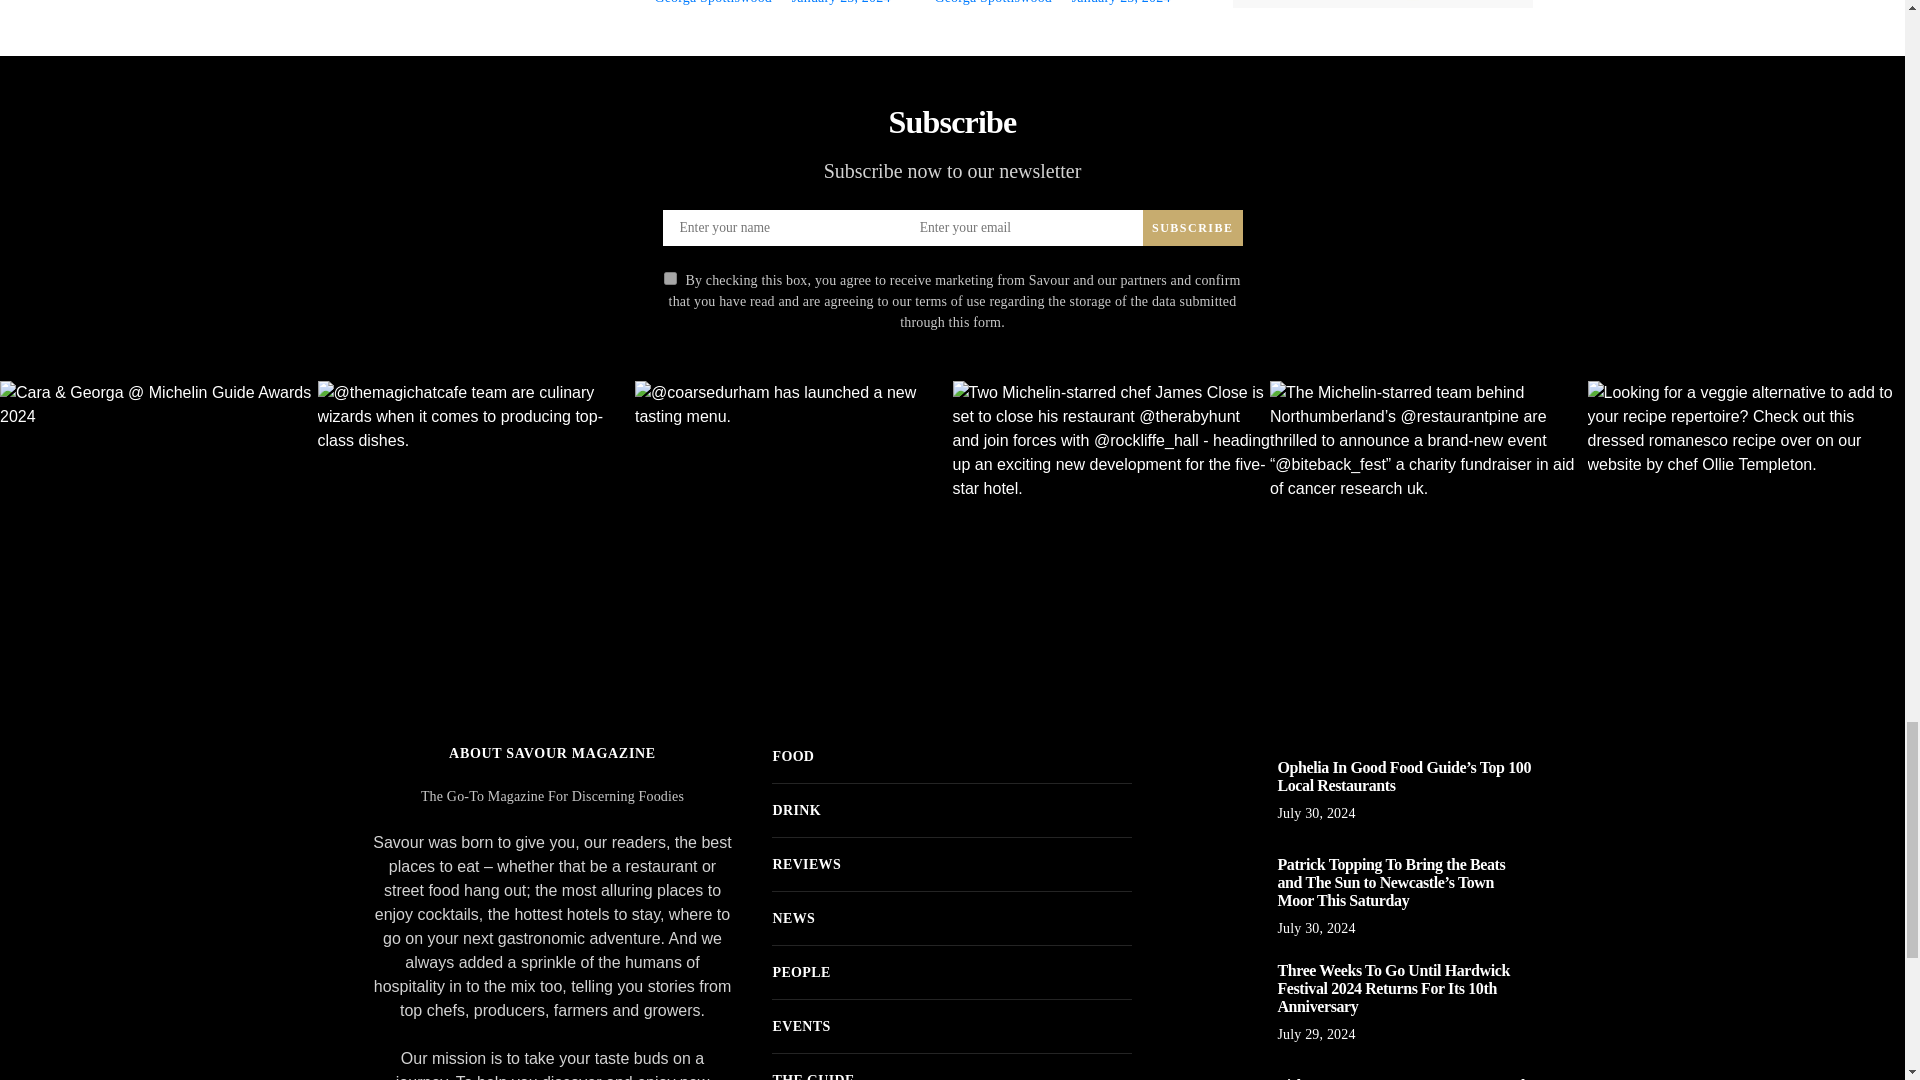 Image resolution: width=1920 pixels, height=1080 pixels. What do you see at coordinates (670, 278) in the screenshot?
I see `on` at bounding box center [670, 278].